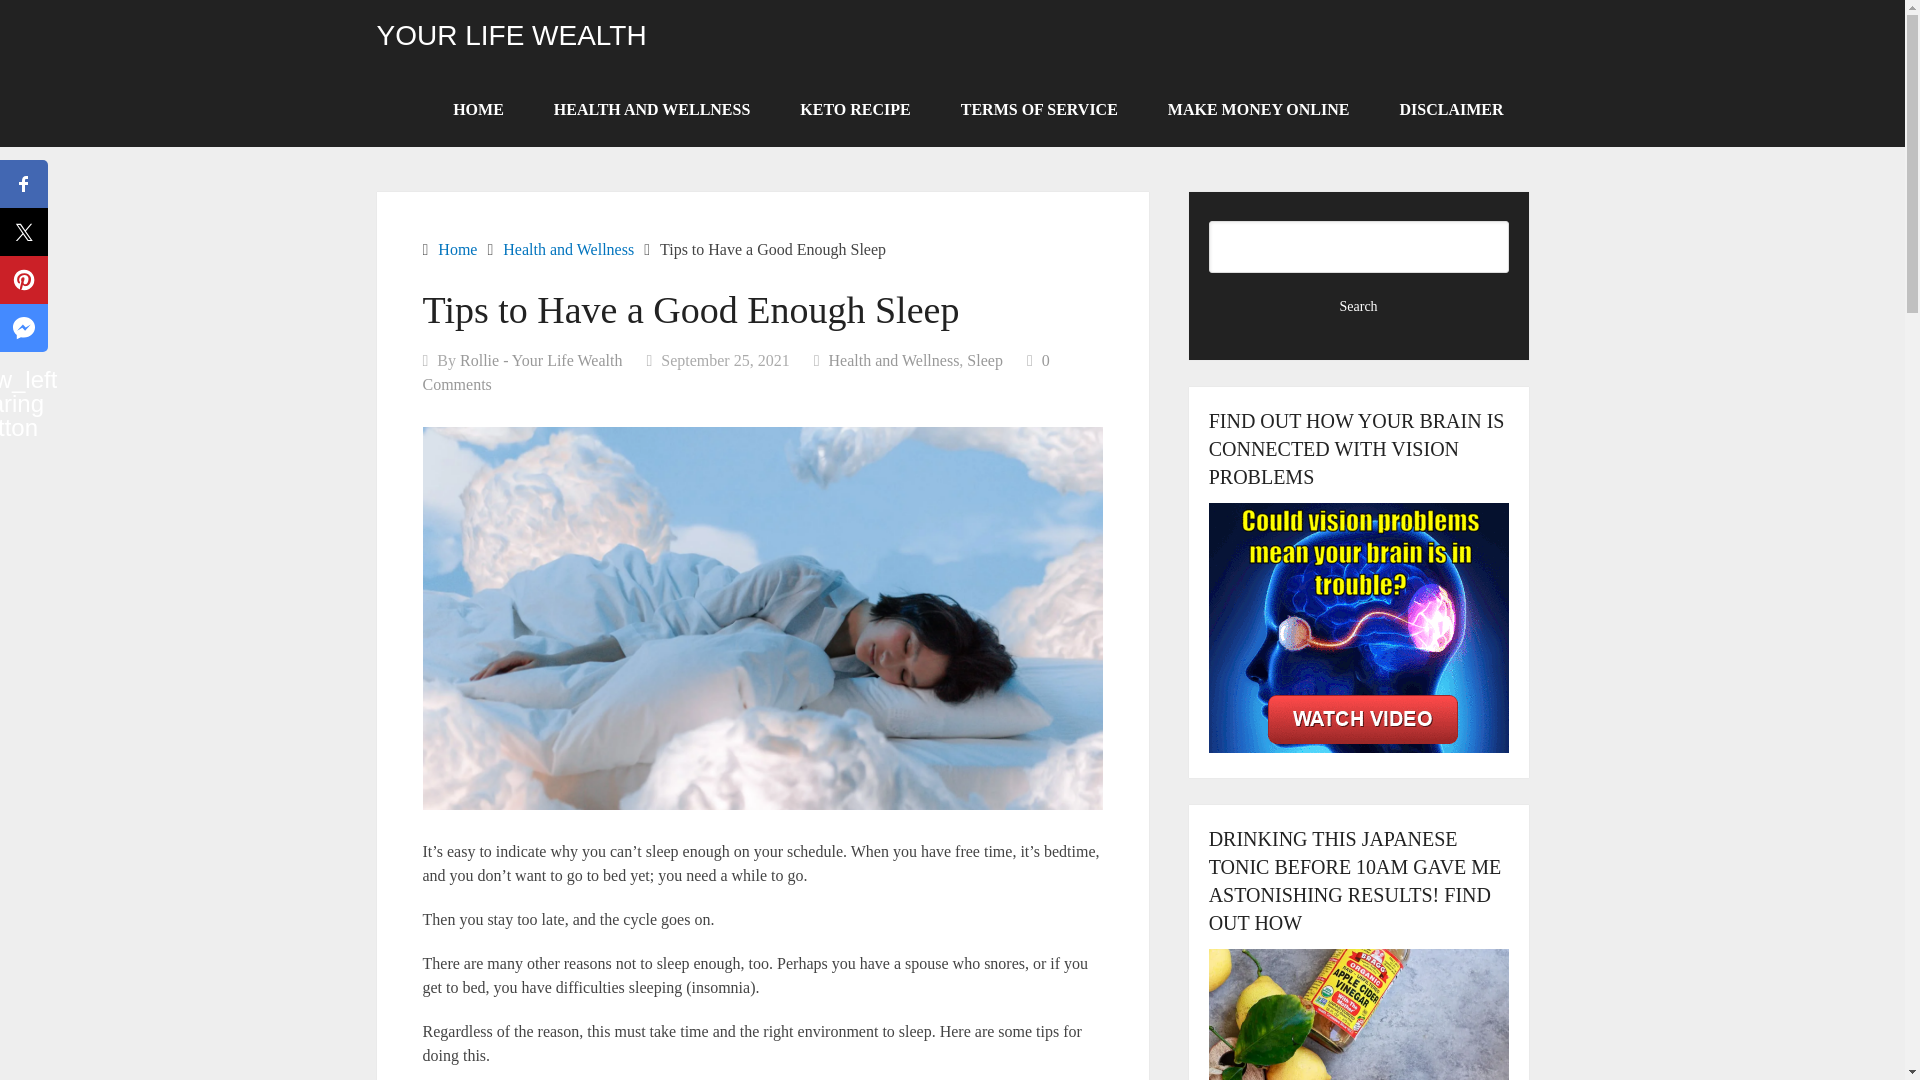 The width and height of the screenshot is (1920, 1080). What do you see at coordinates (1359, 306) in the screenshot?
I see `Search` at bounding box center [1359, 306].